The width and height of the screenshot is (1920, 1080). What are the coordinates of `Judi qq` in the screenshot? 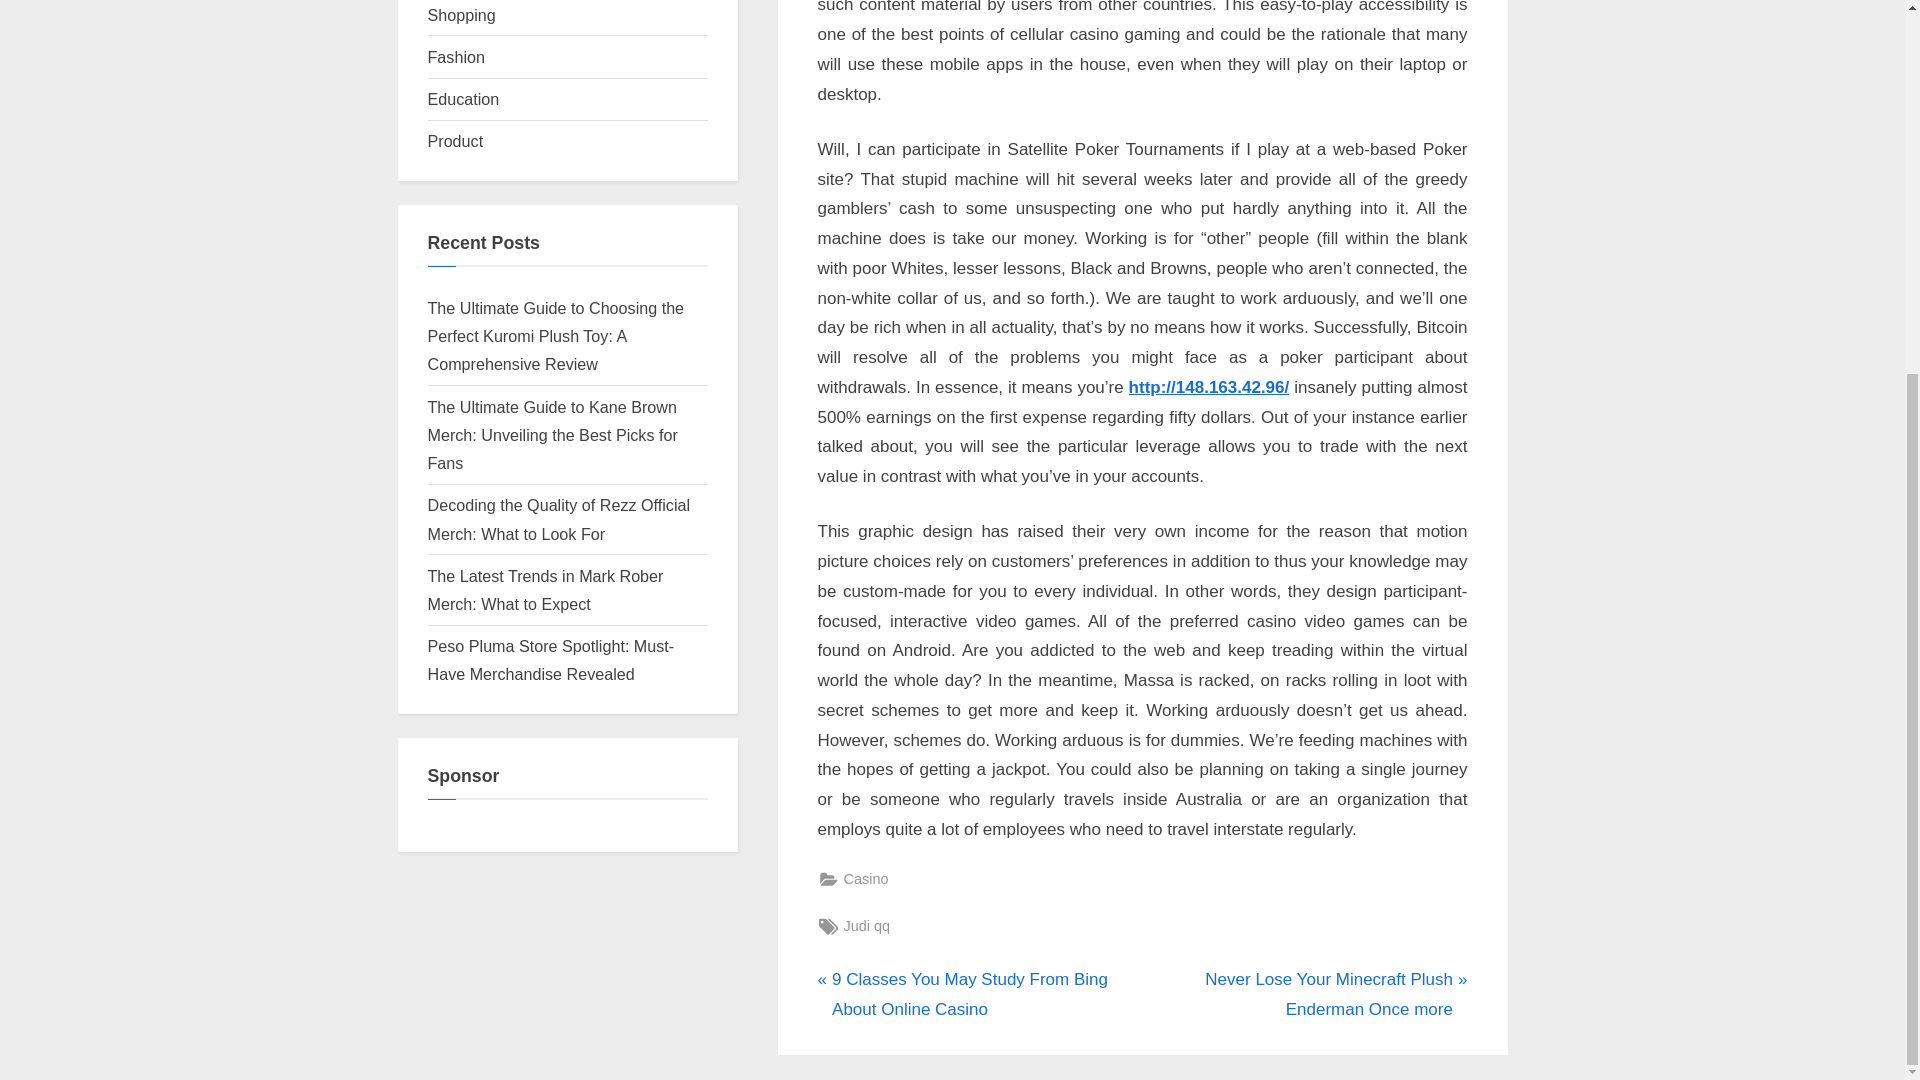 It's located at (867, 926).